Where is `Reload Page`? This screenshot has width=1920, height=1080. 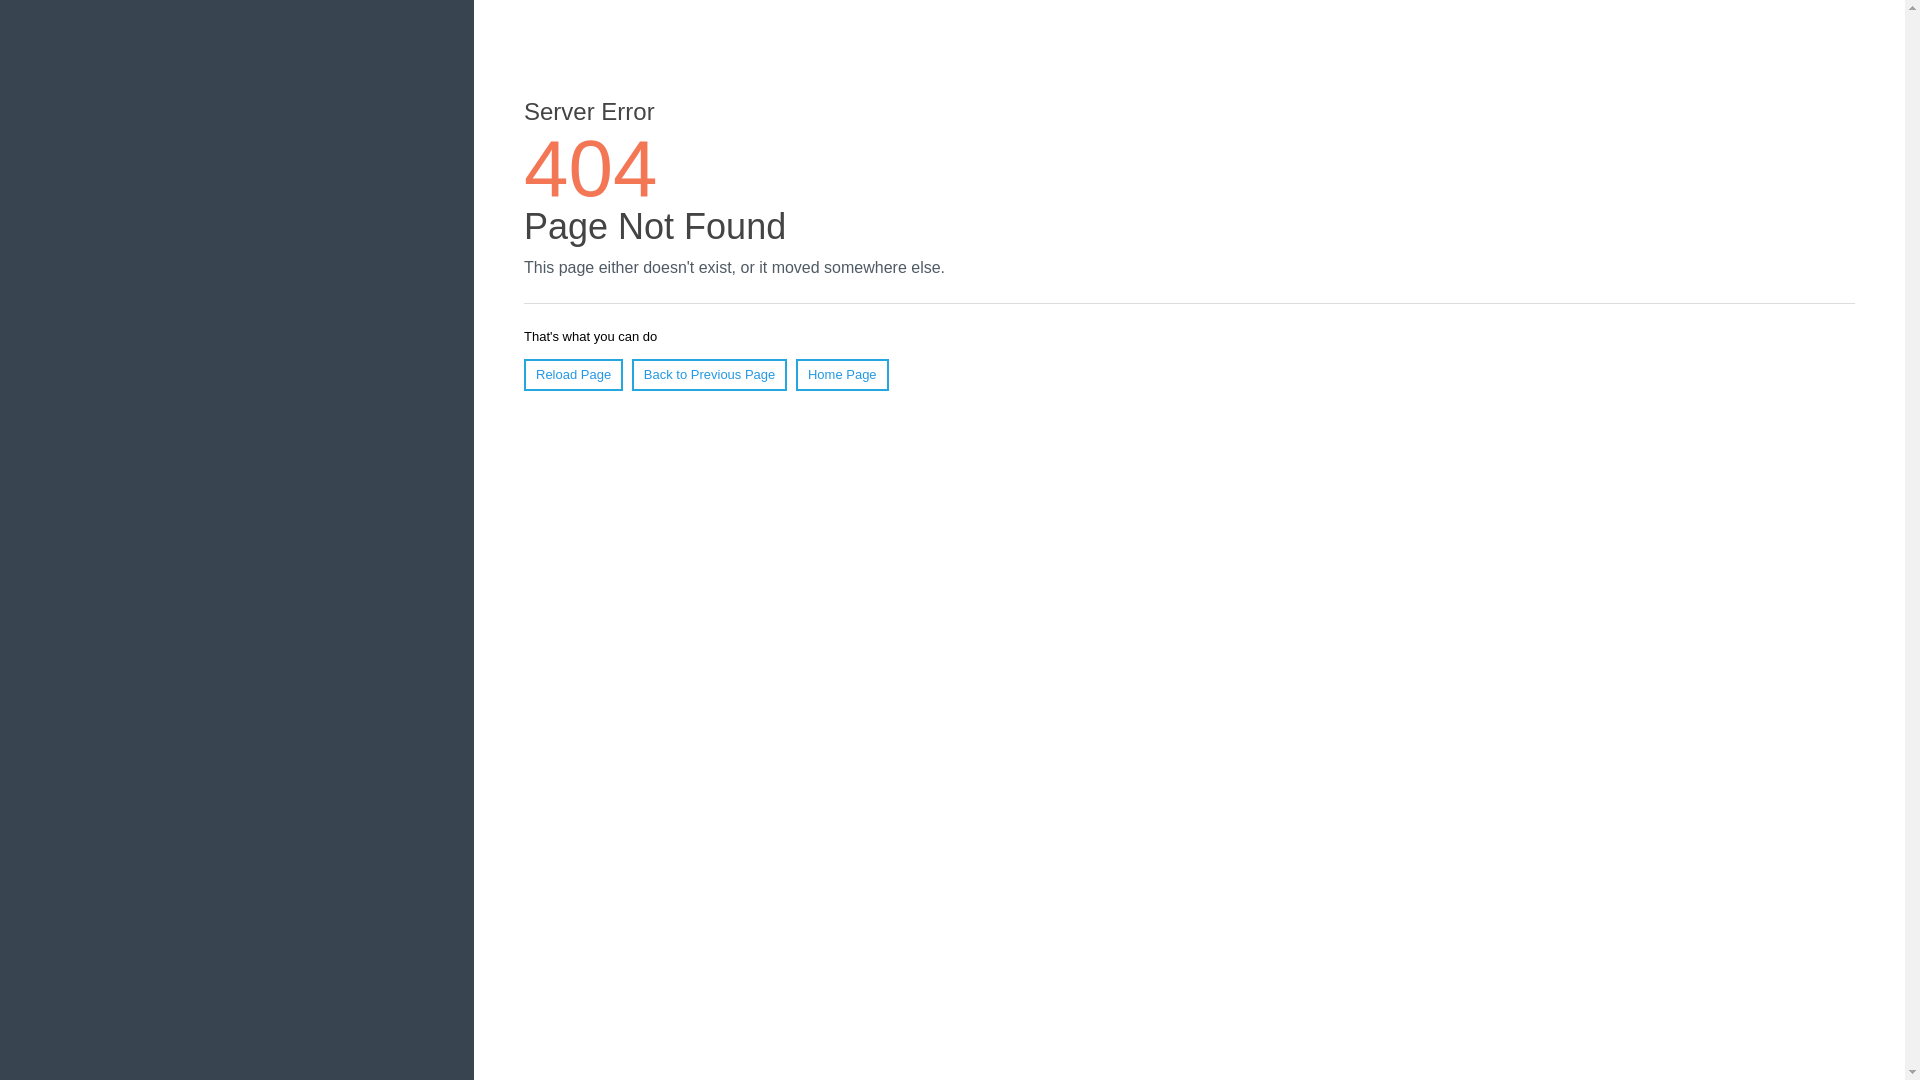
Reload Page is located at coordinates (573, 374).